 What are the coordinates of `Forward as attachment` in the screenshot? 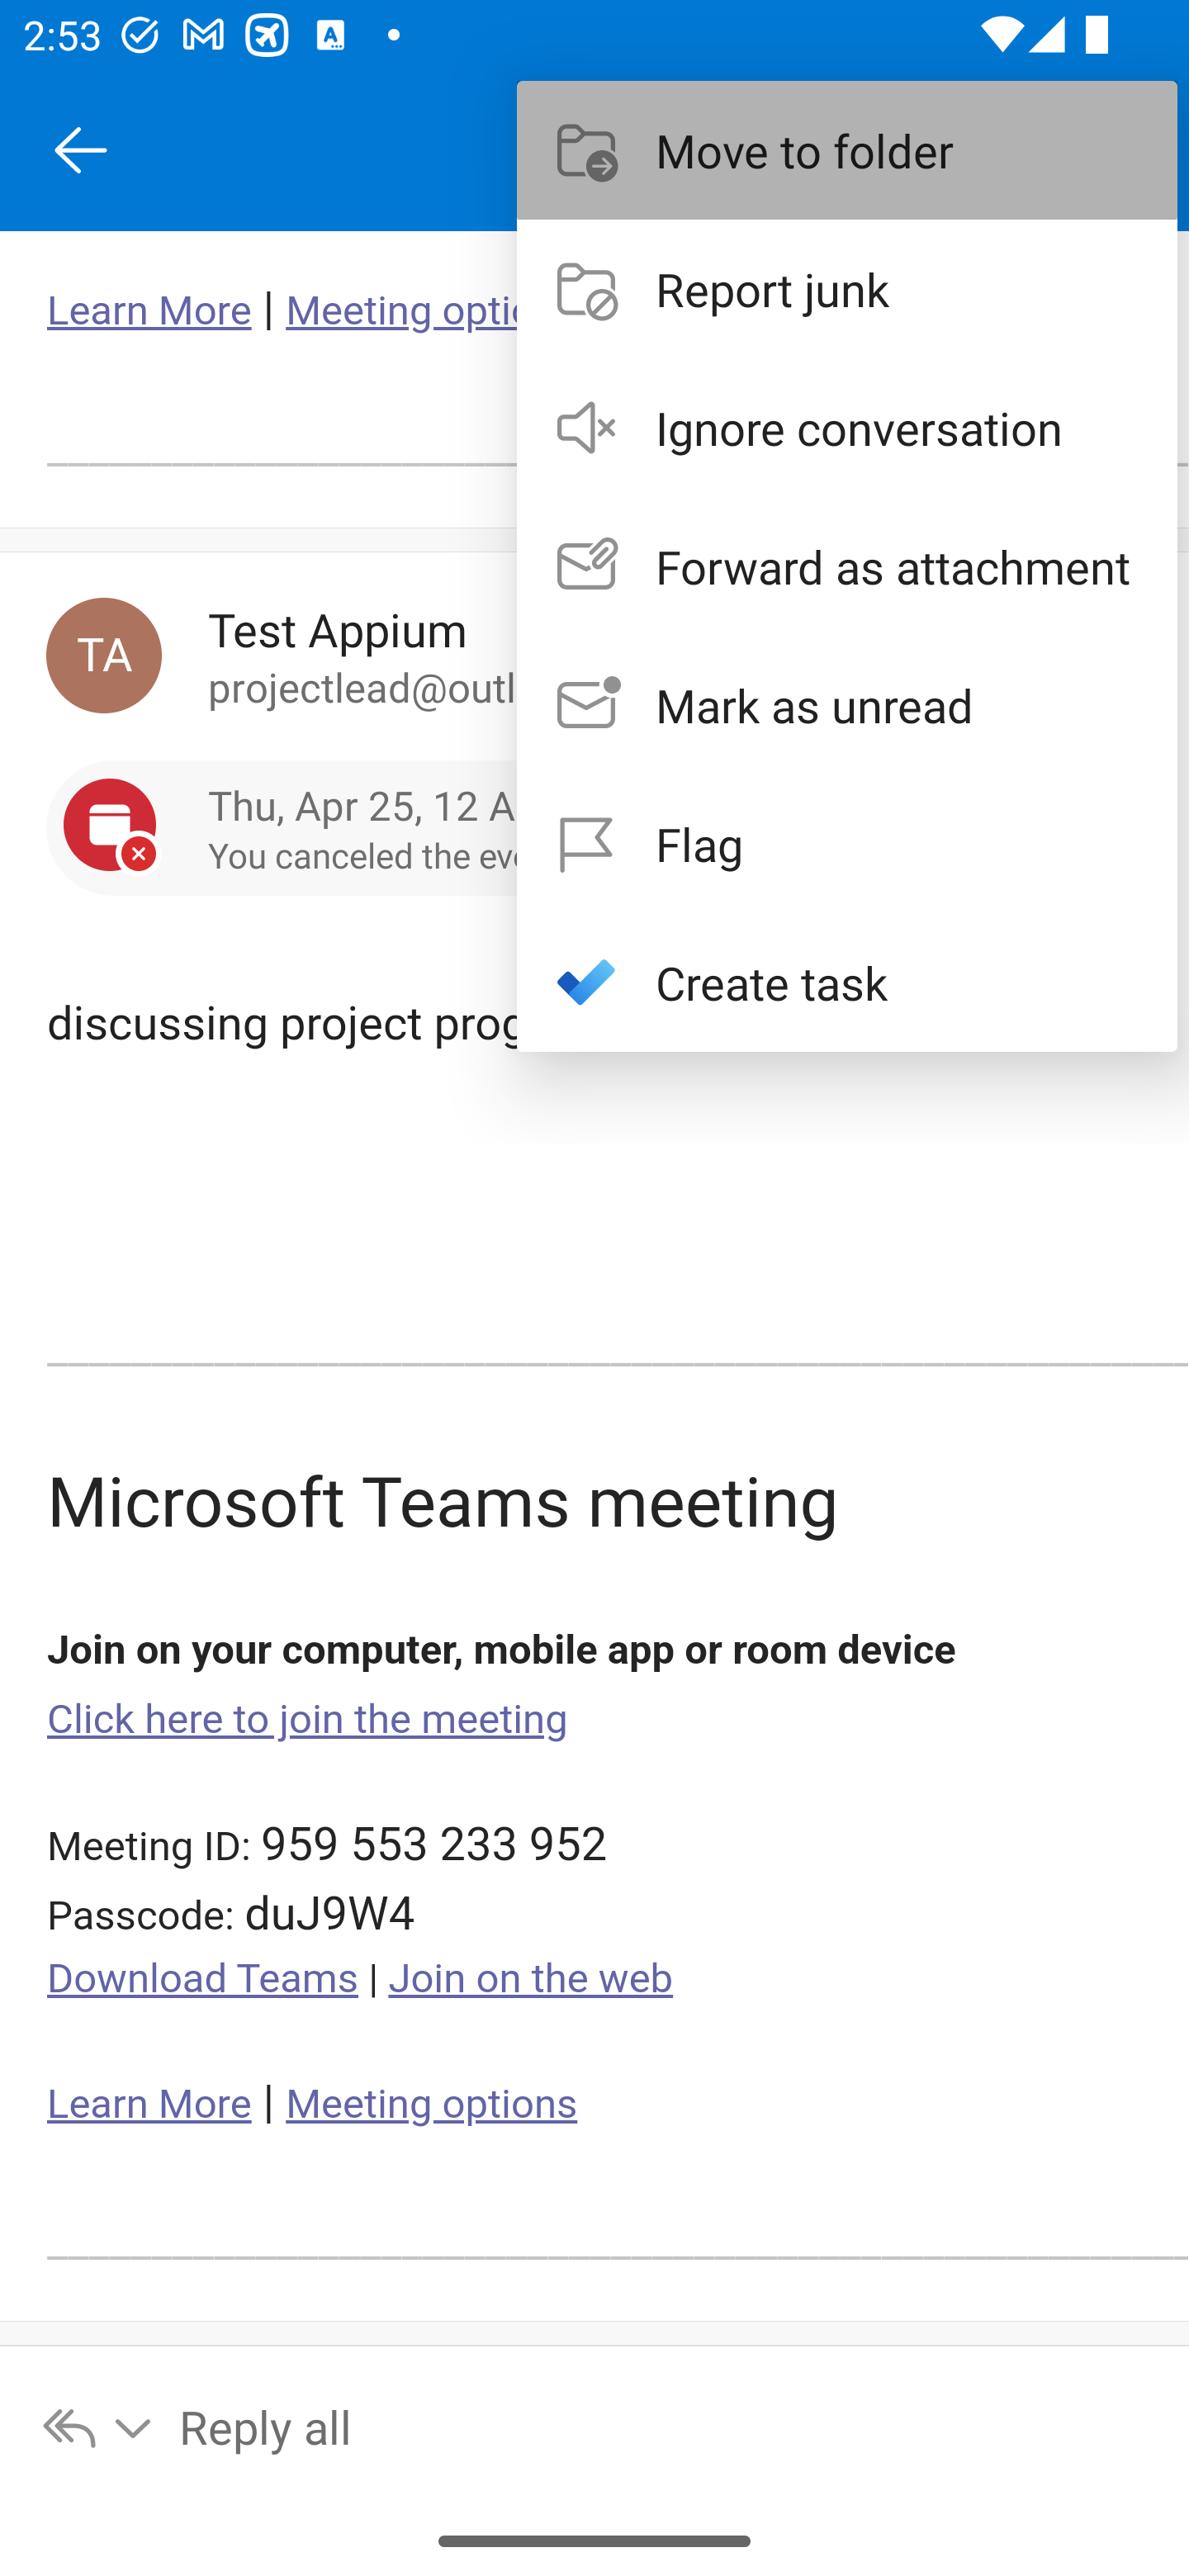 It's located at (847, 566).